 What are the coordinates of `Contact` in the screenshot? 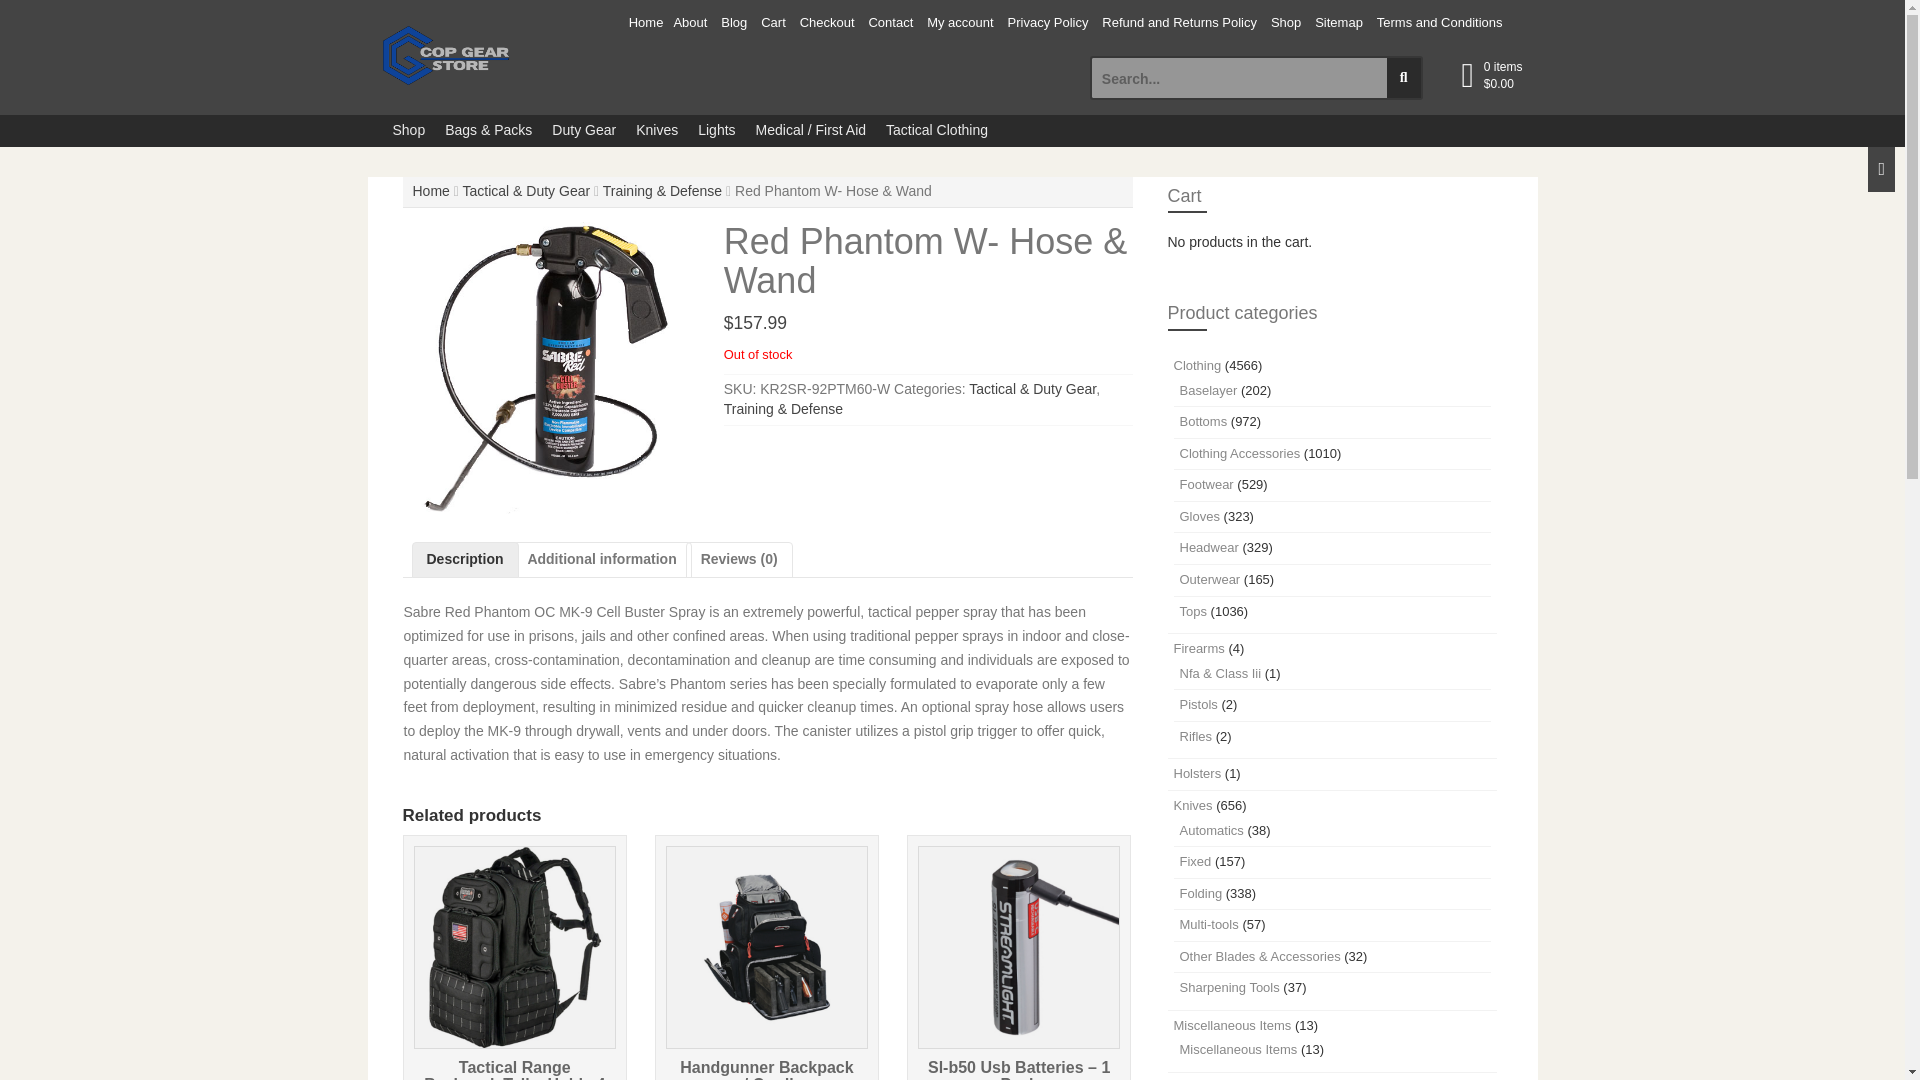 It's located at (890, 24).